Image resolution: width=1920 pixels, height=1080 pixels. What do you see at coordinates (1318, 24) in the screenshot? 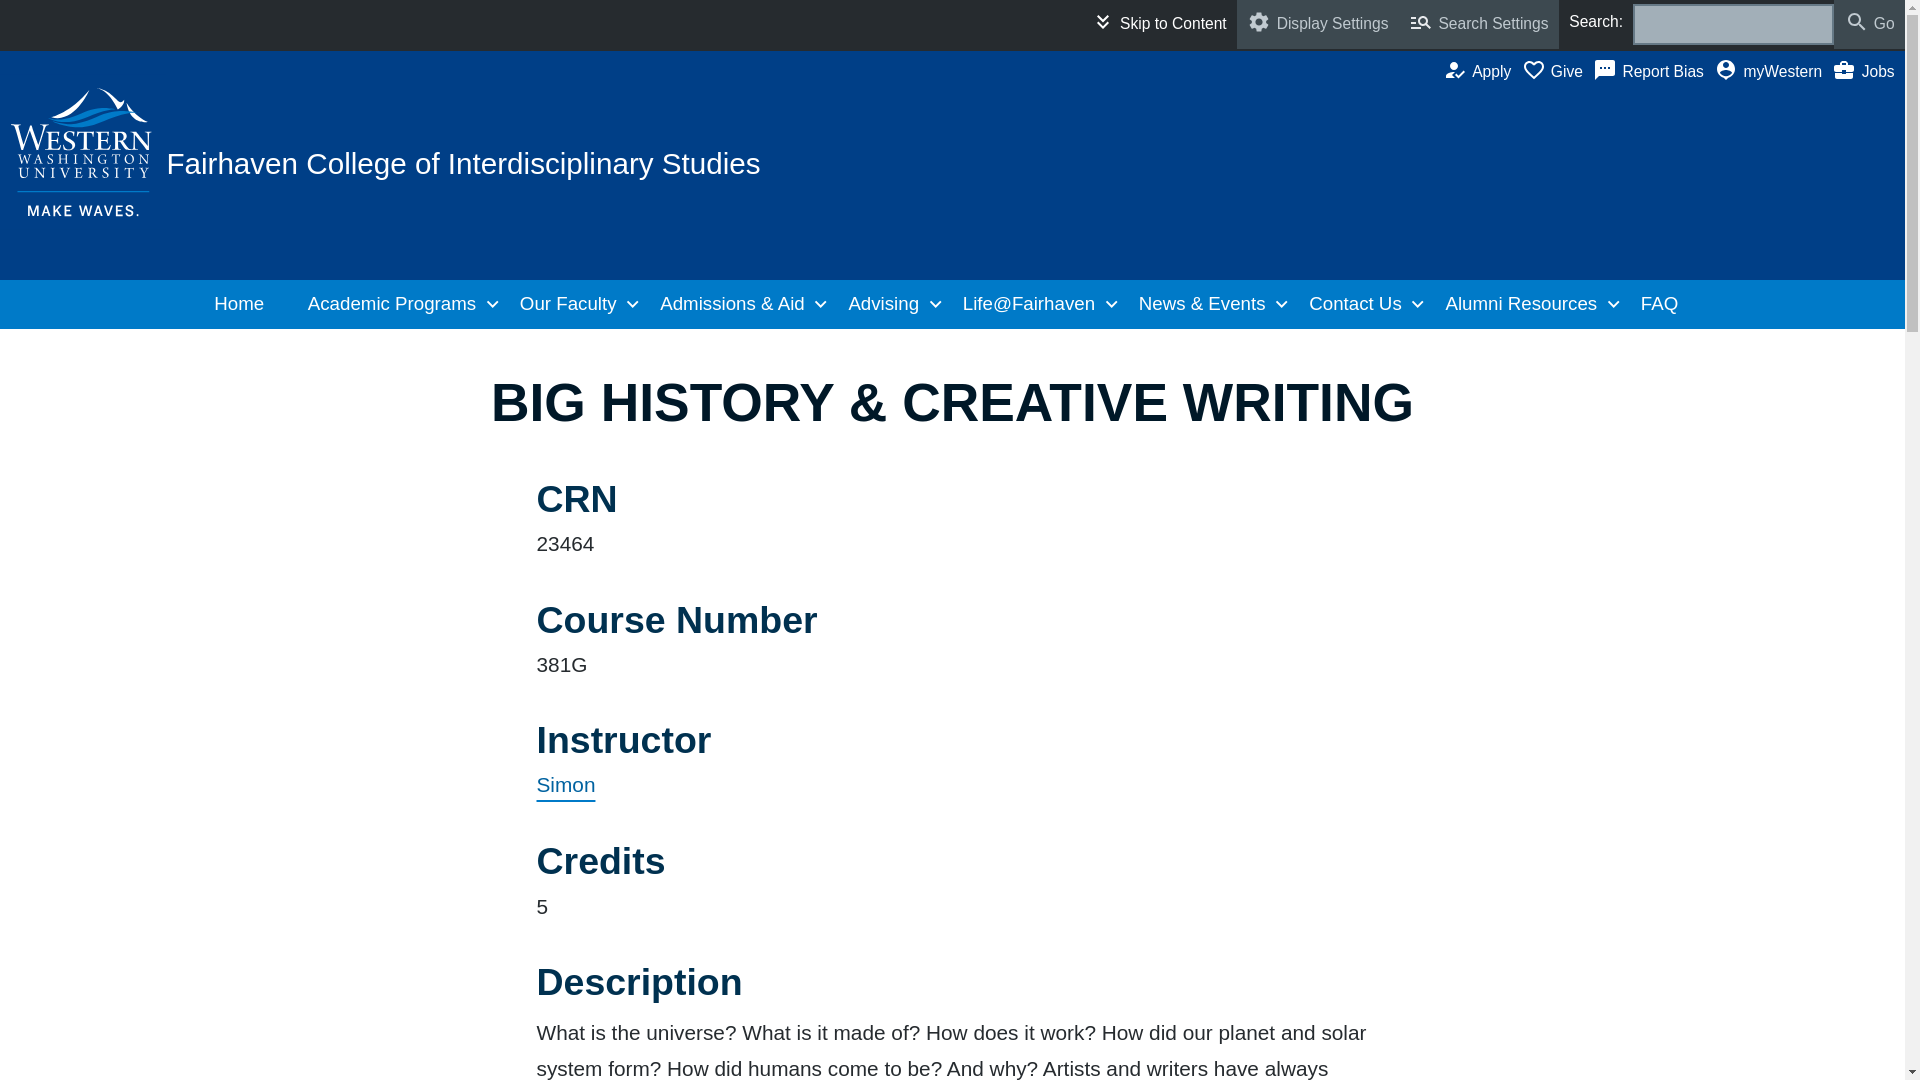
I see `Display Settings` at bounding box center [1318, 24].